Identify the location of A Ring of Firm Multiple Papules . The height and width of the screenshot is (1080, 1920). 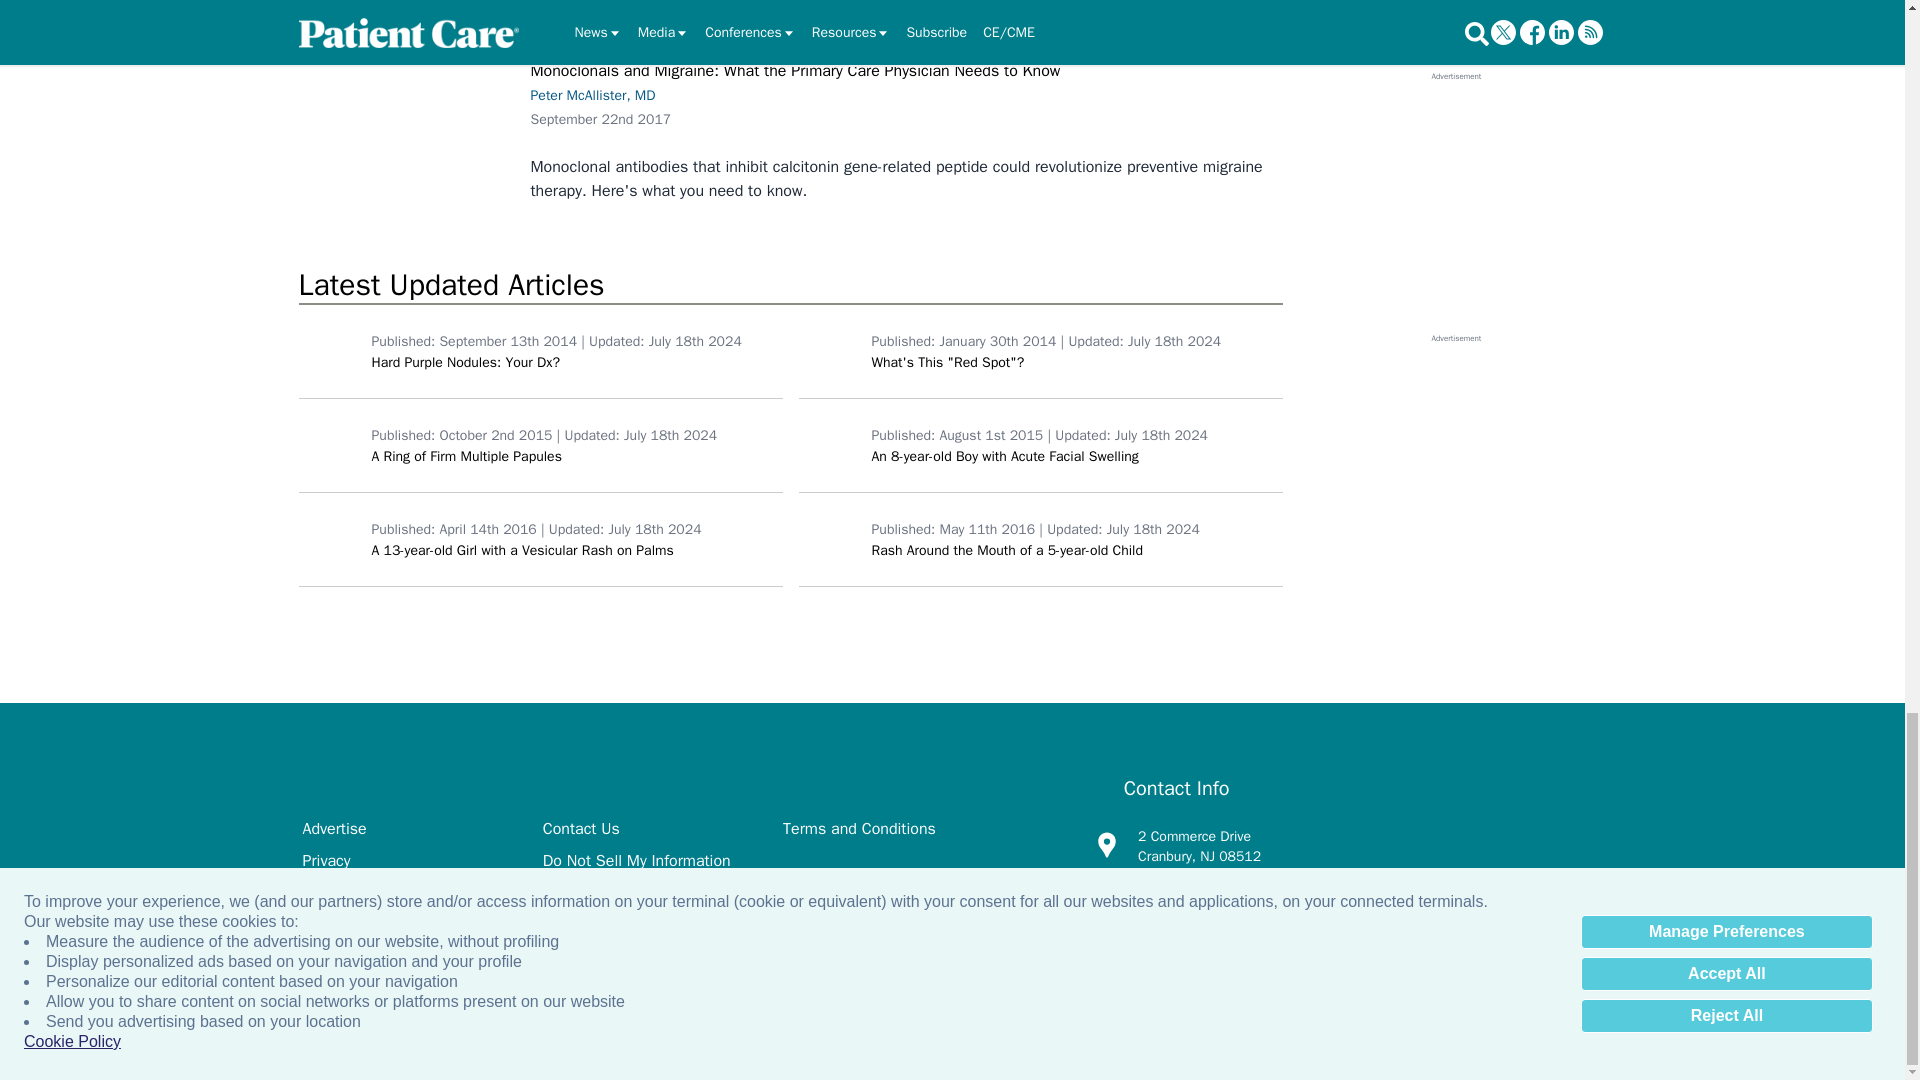
(330, 444).